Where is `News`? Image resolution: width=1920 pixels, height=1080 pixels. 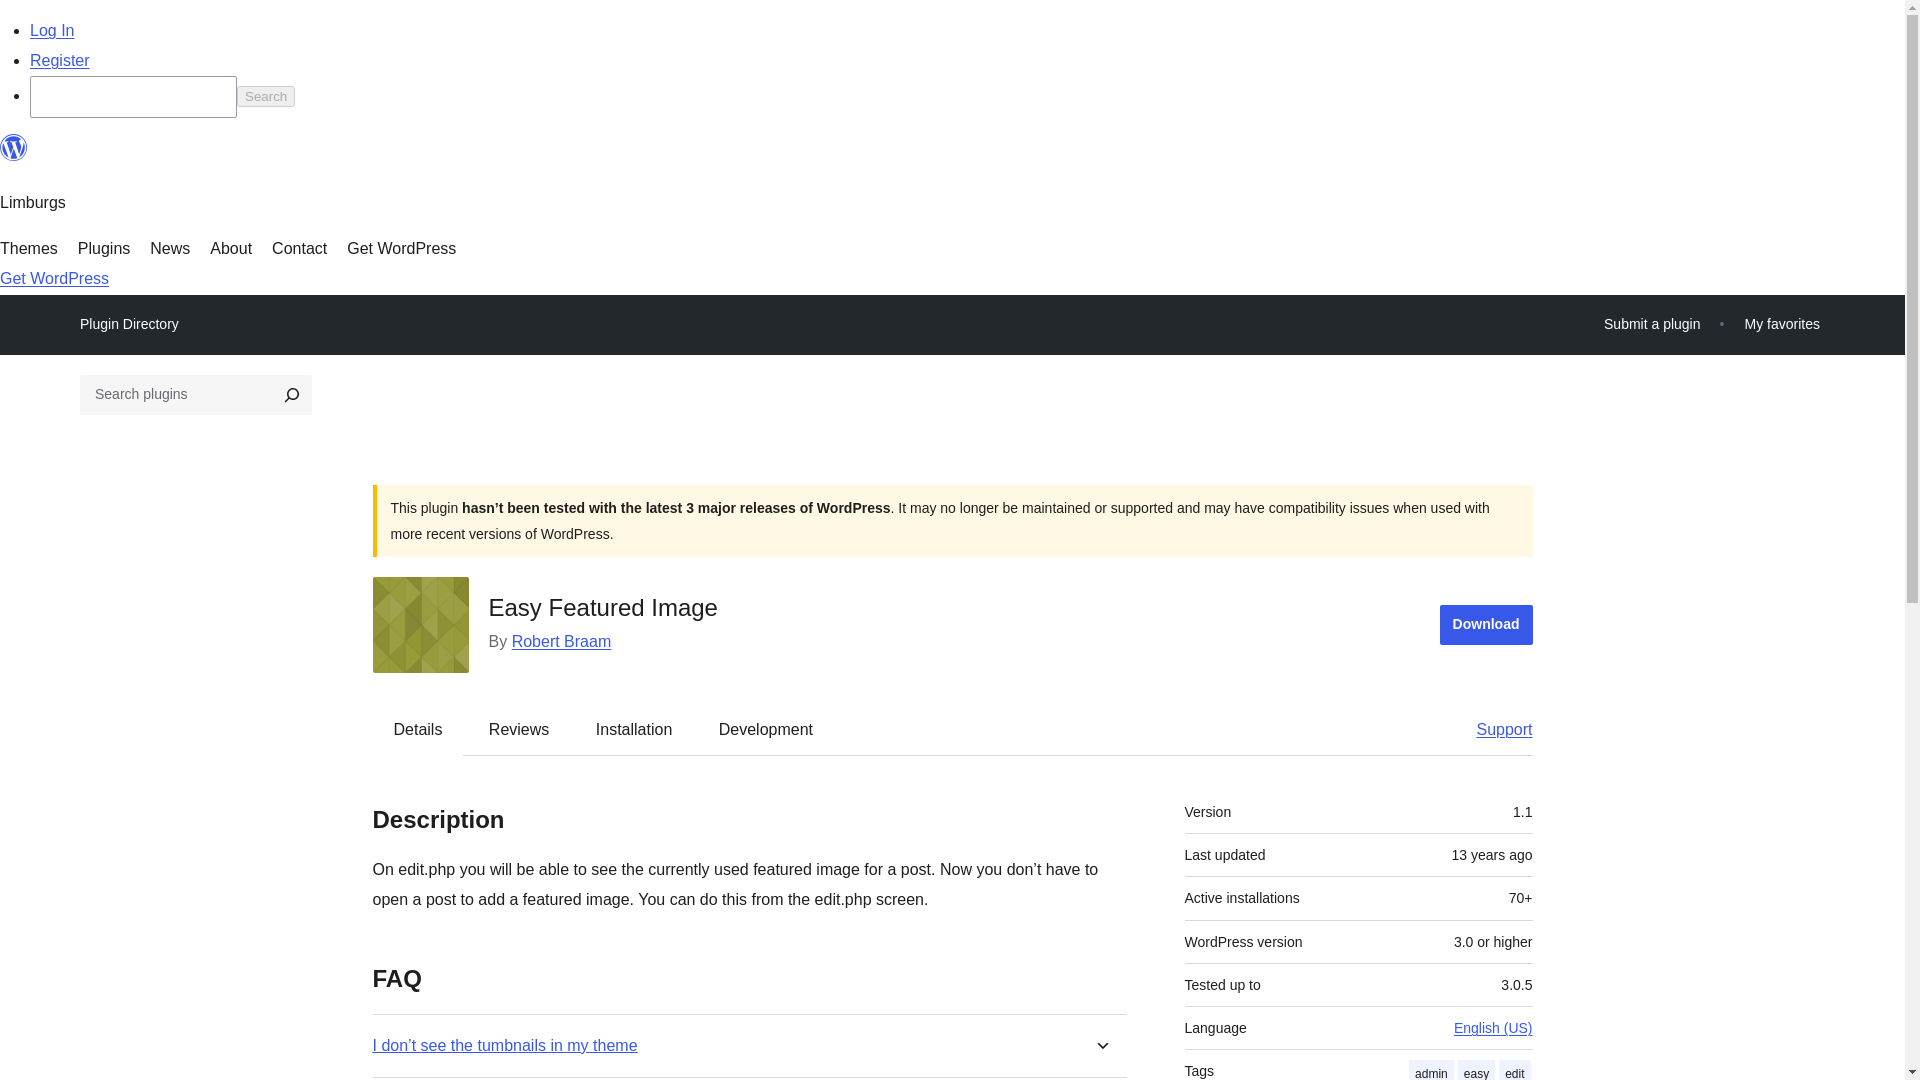
News is located at coordinates (170, 248).